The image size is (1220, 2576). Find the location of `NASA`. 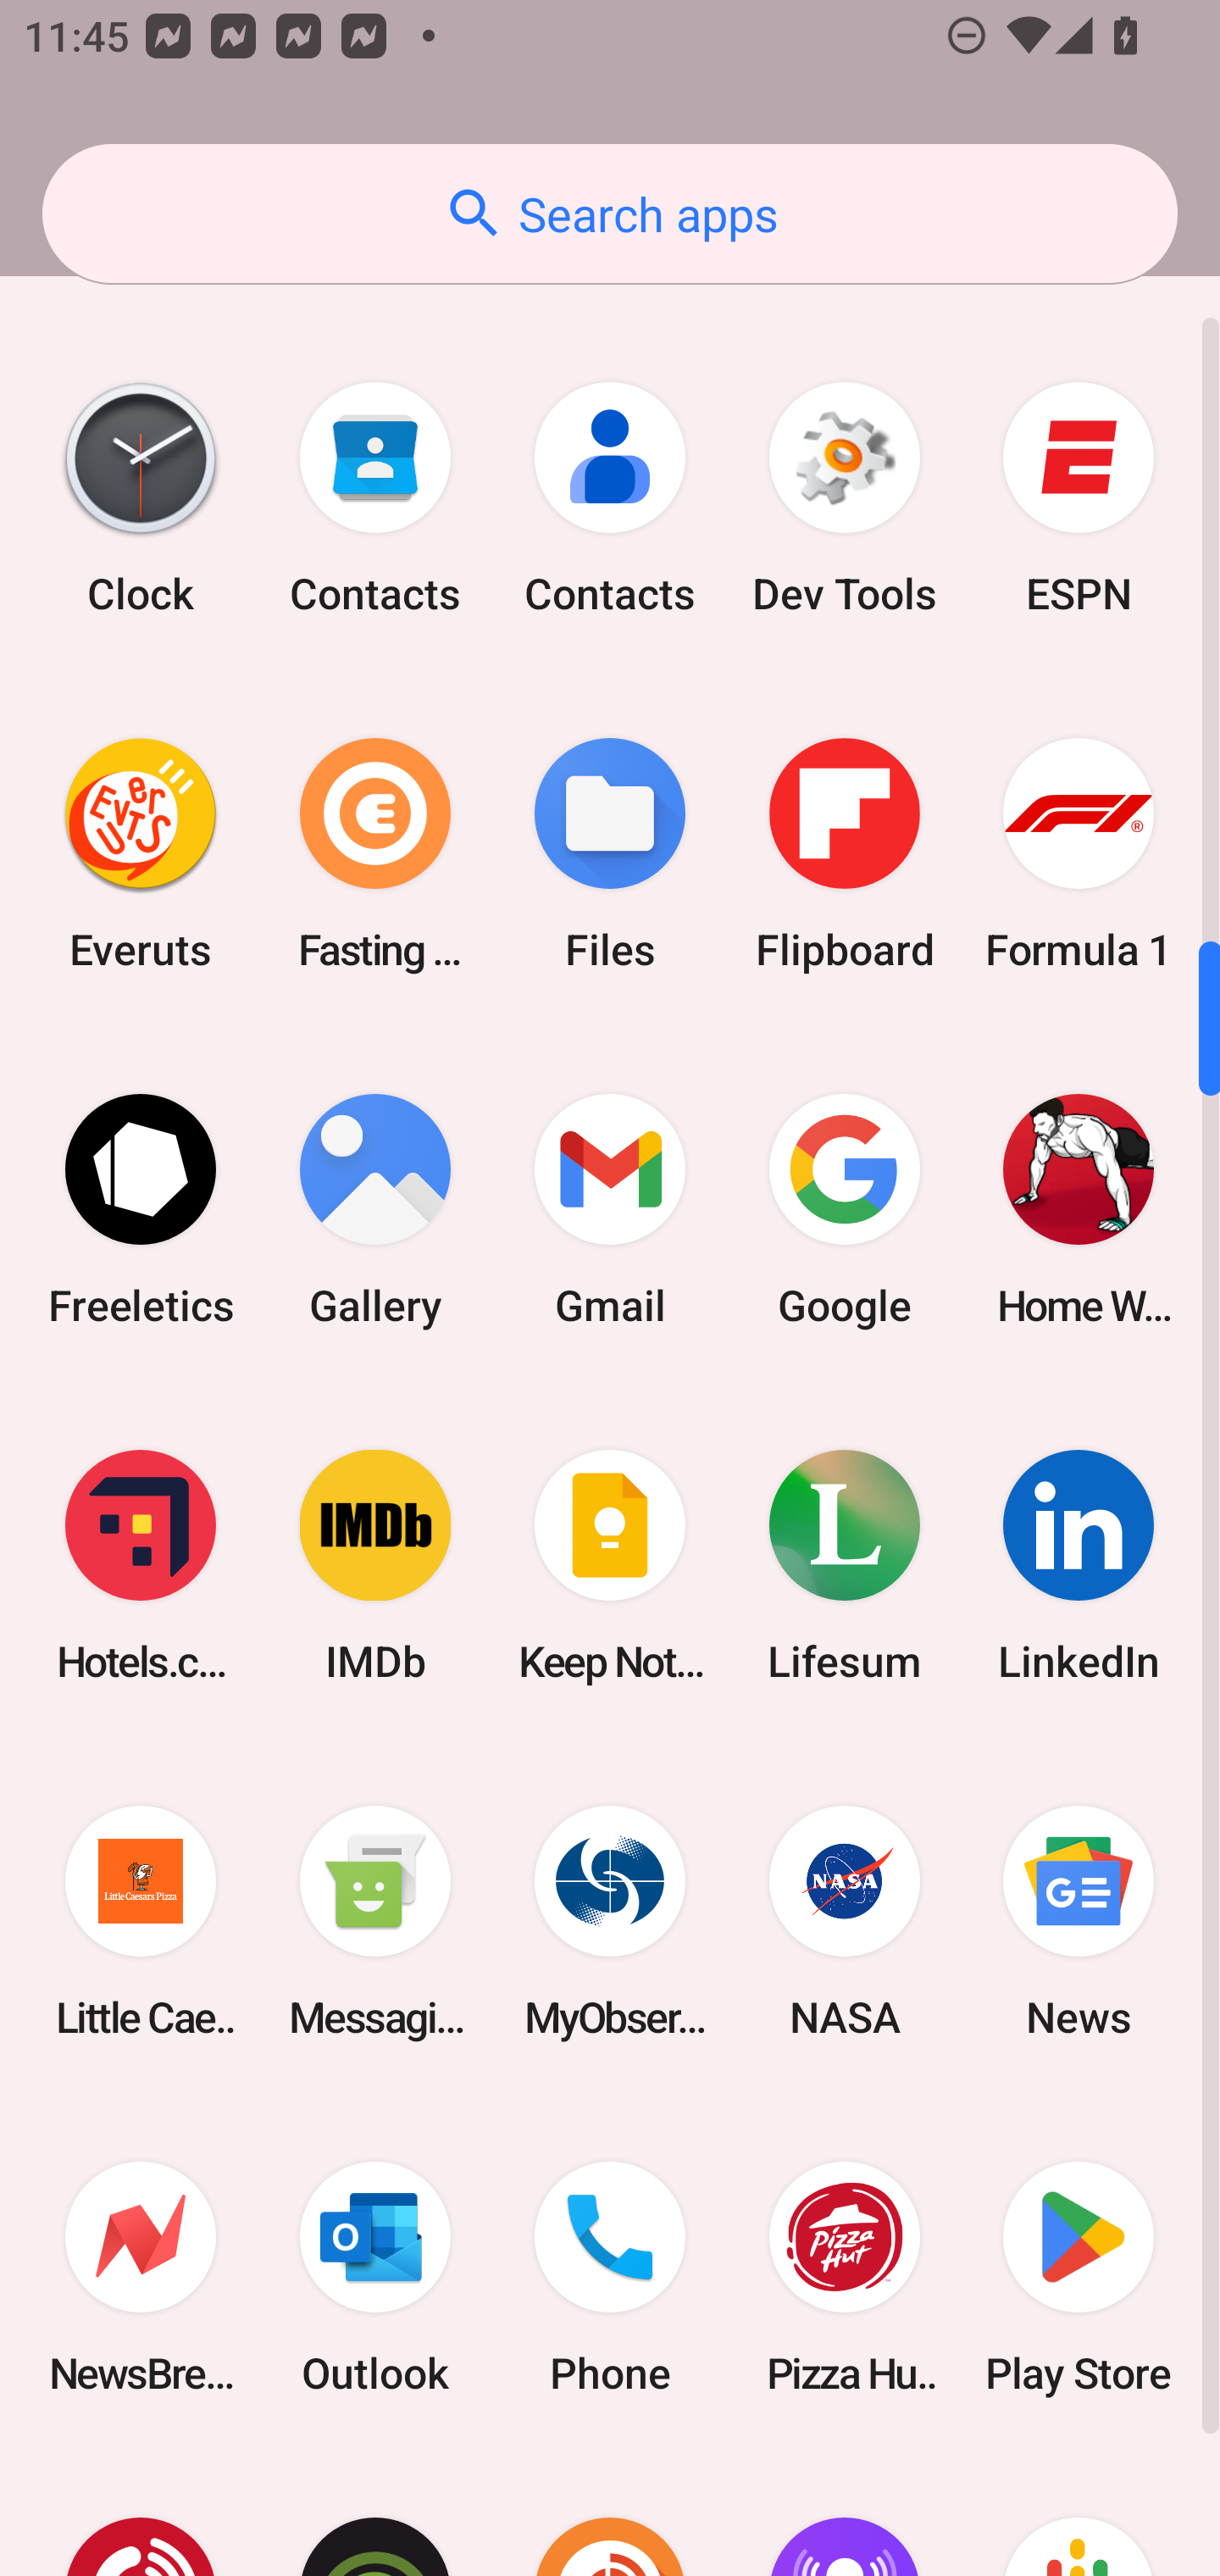

NASA is located at coordinates (844, 1922).